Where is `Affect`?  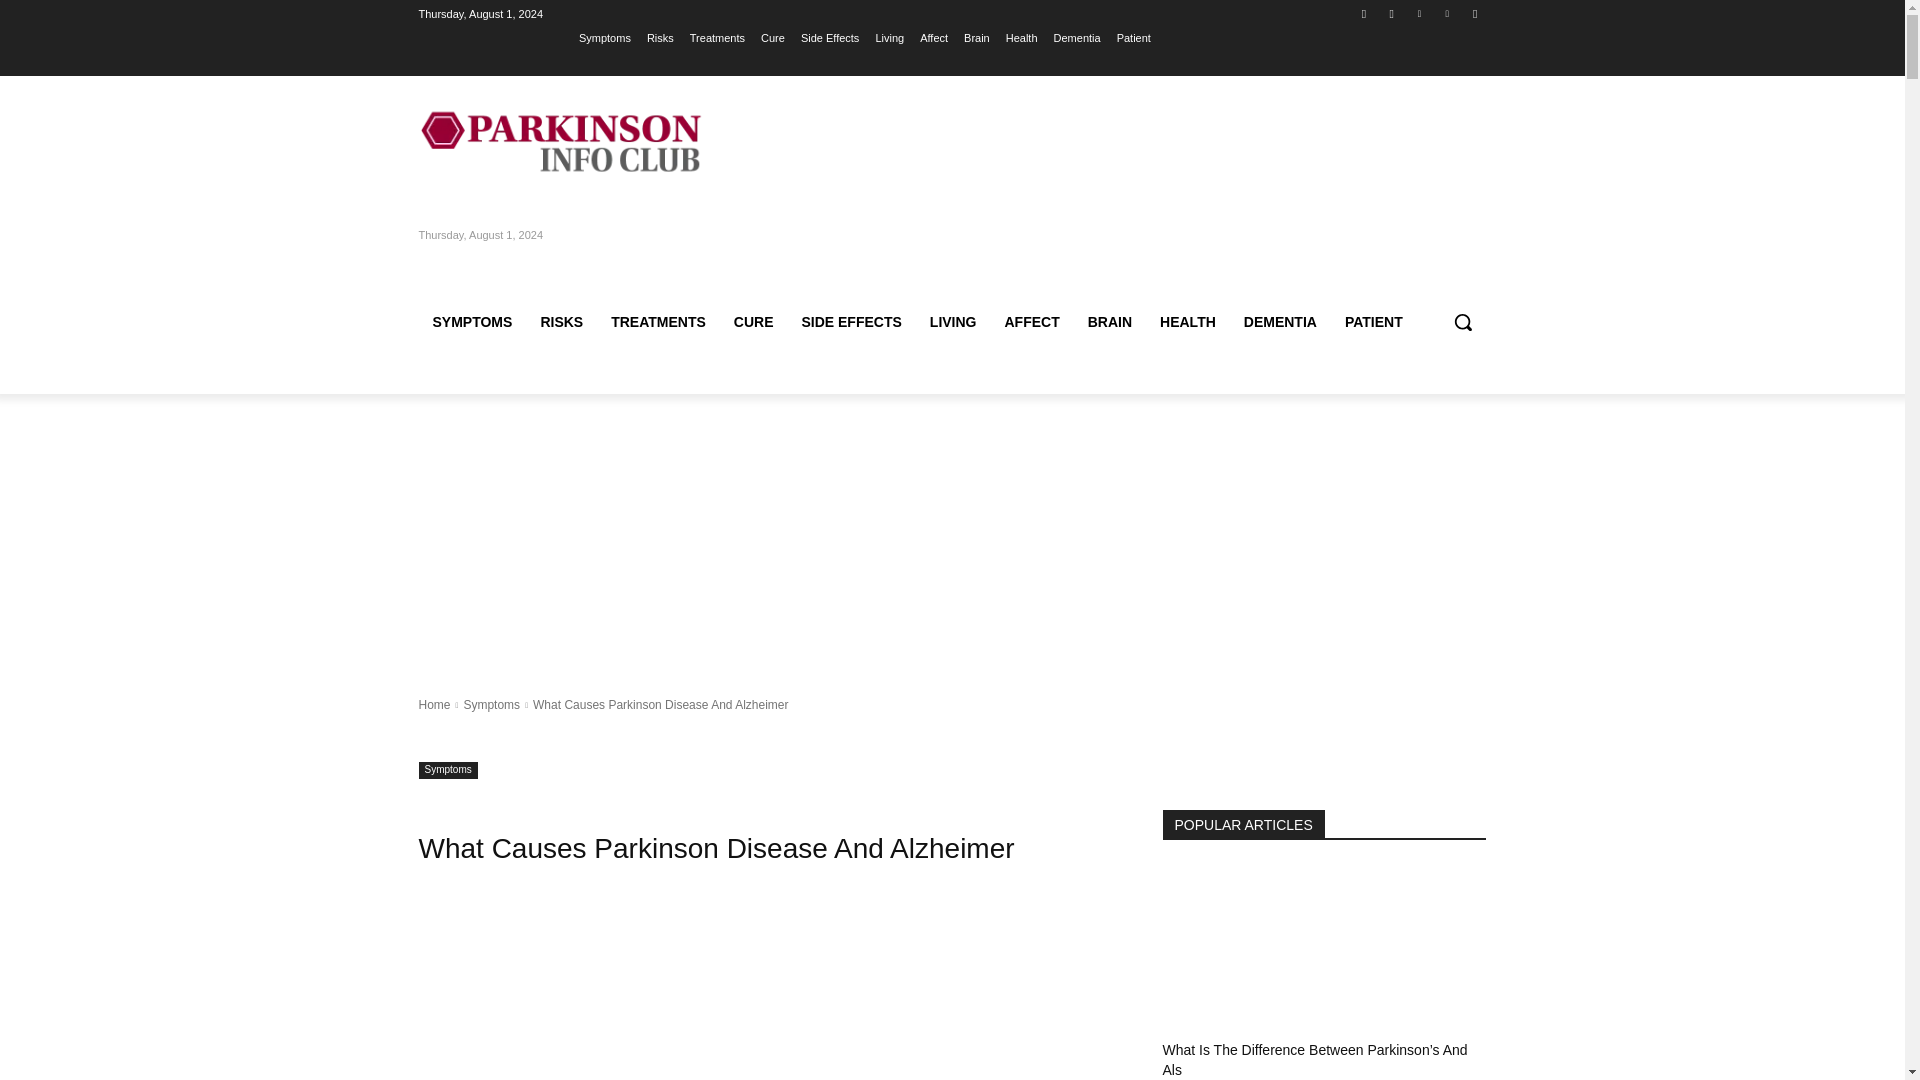 Affect is located at coordinates (934, 37).